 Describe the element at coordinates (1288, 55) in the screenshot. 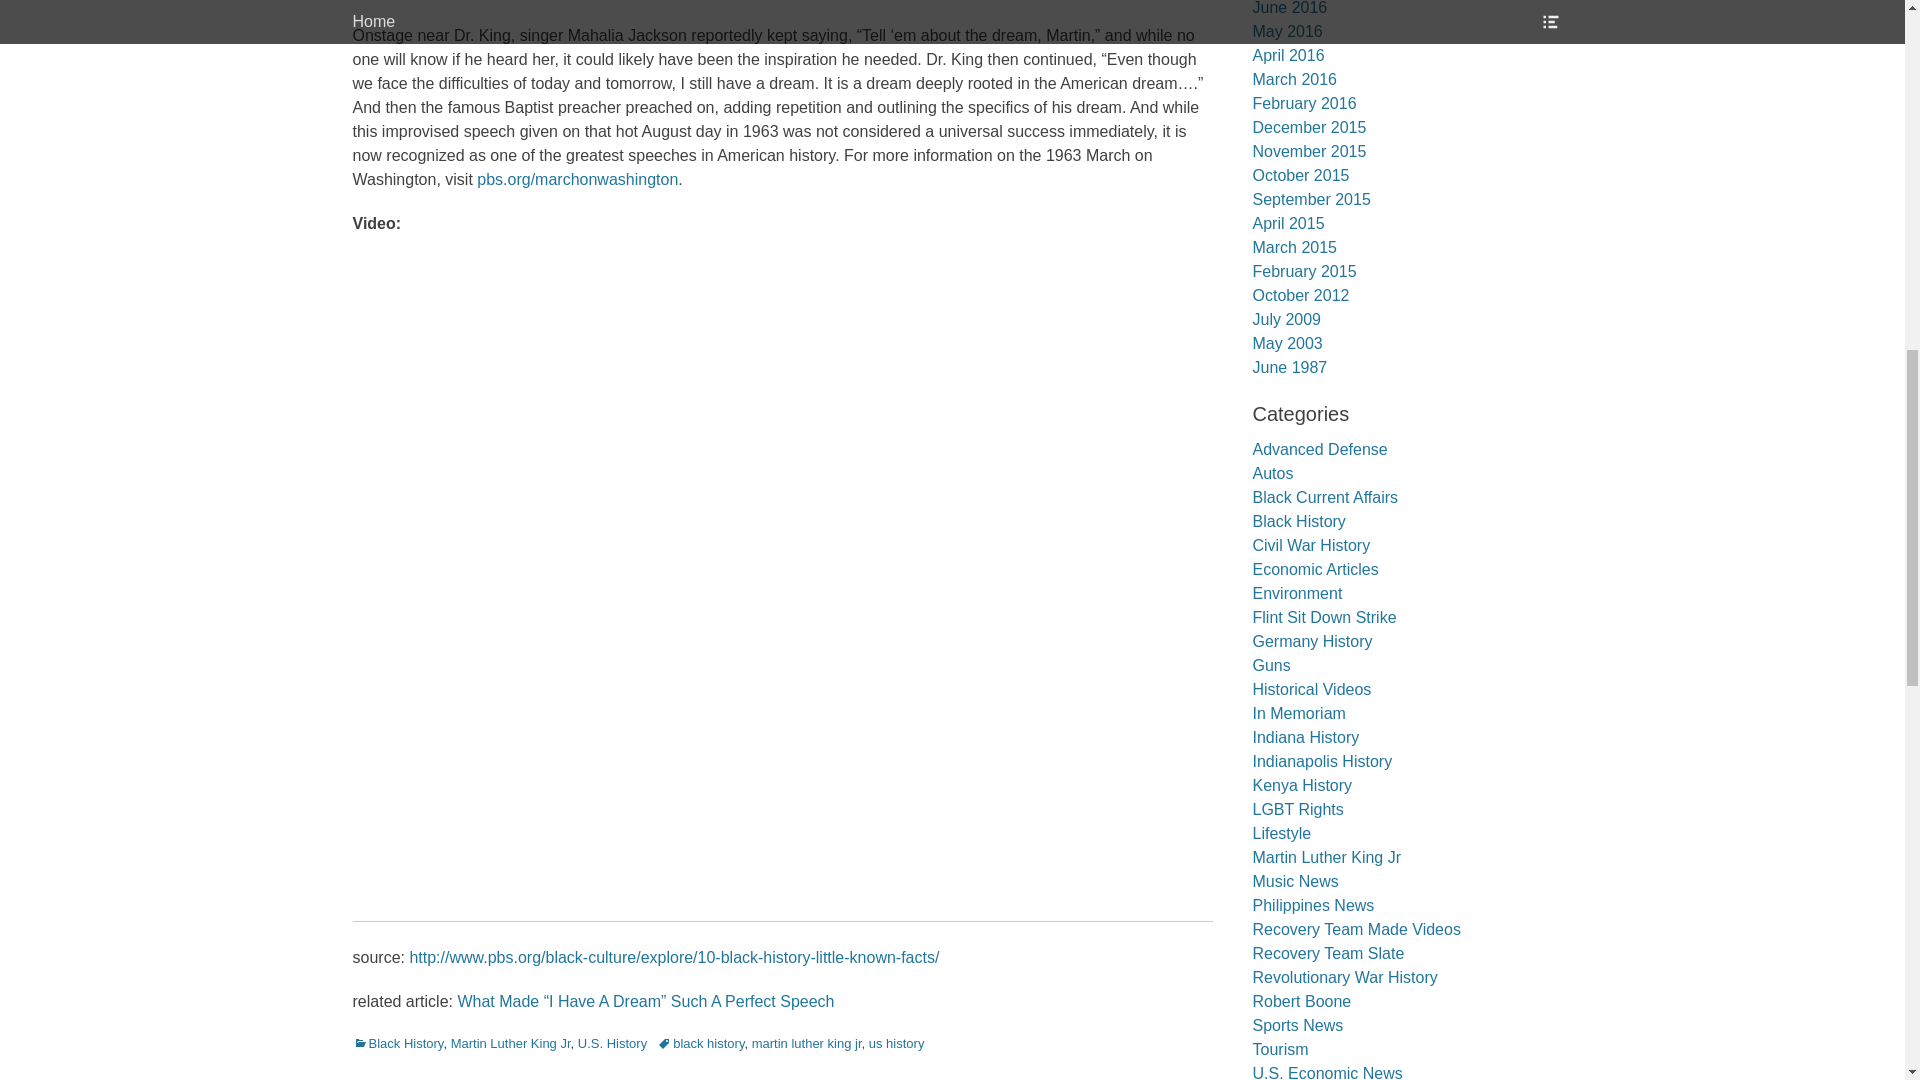

I see `April 2016` at that location.